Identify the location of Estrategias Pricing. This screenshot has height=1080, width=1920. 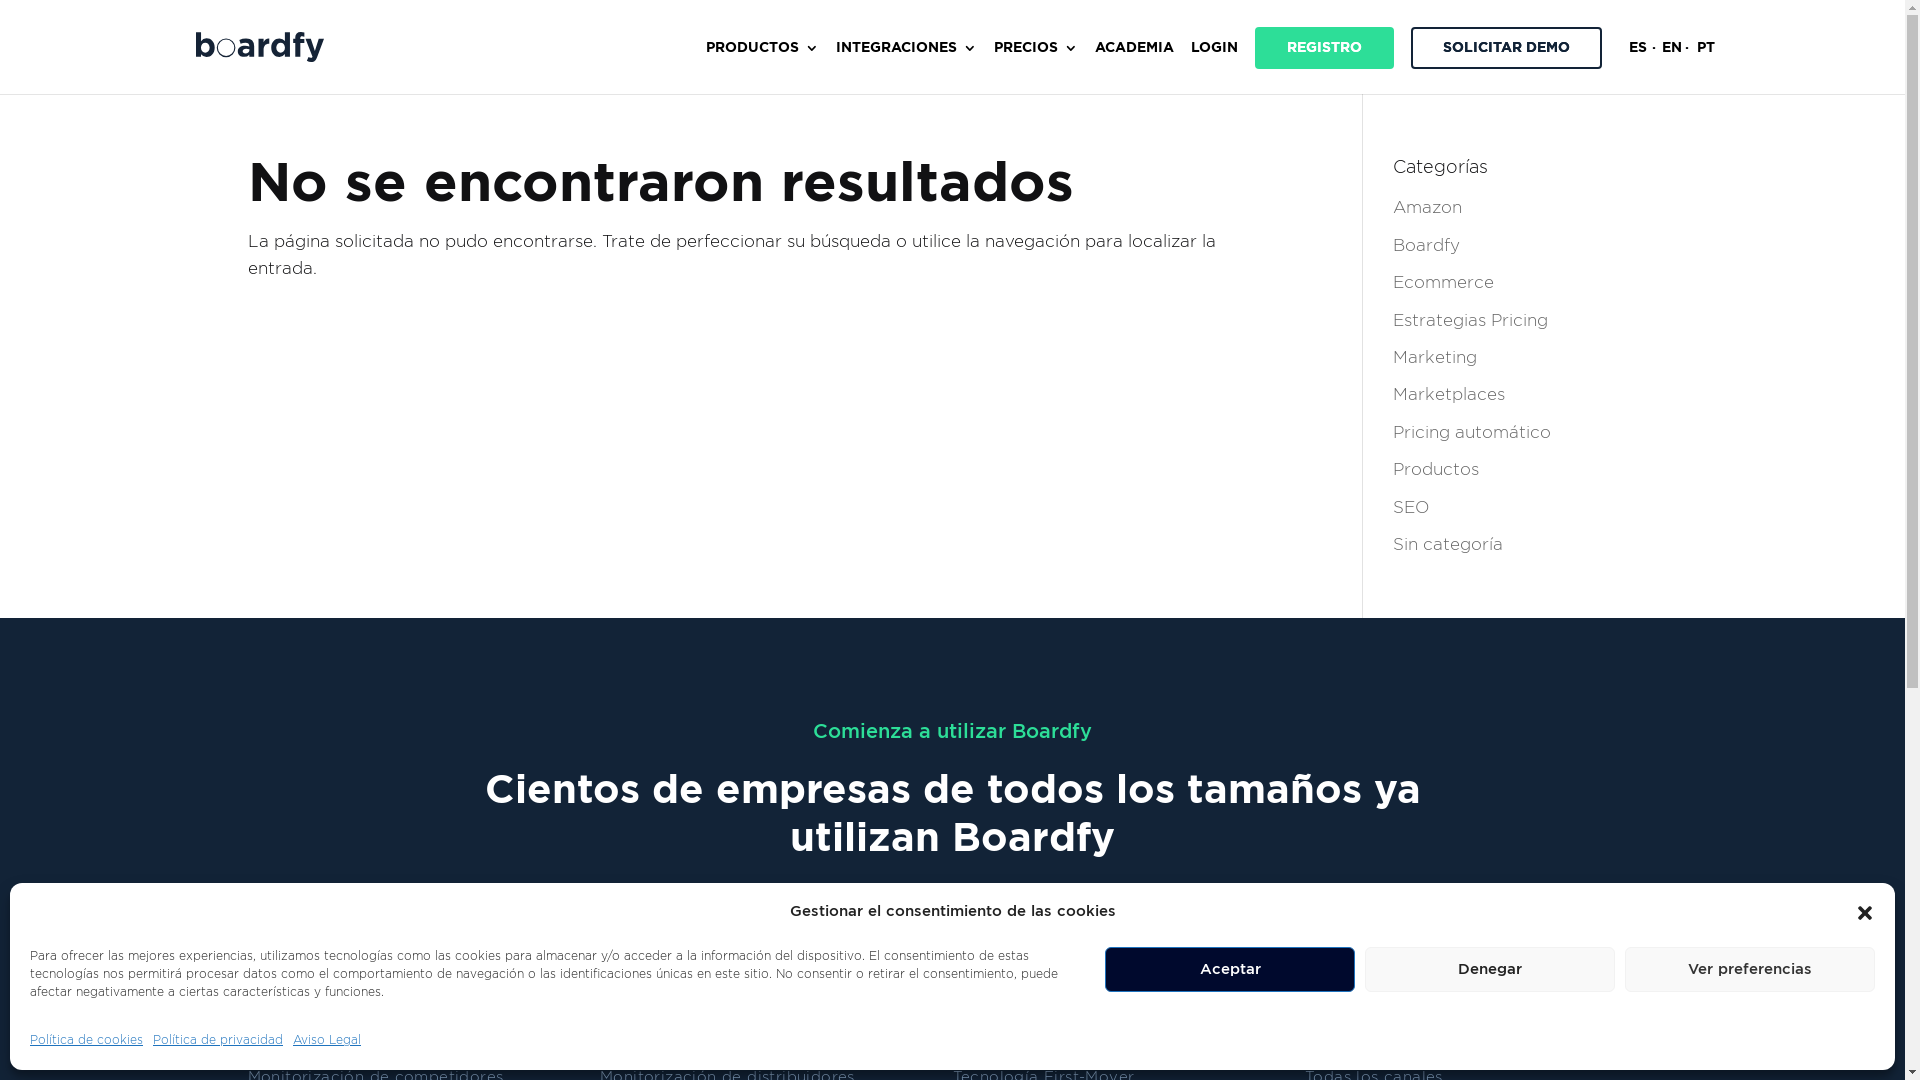
(1470, 320).